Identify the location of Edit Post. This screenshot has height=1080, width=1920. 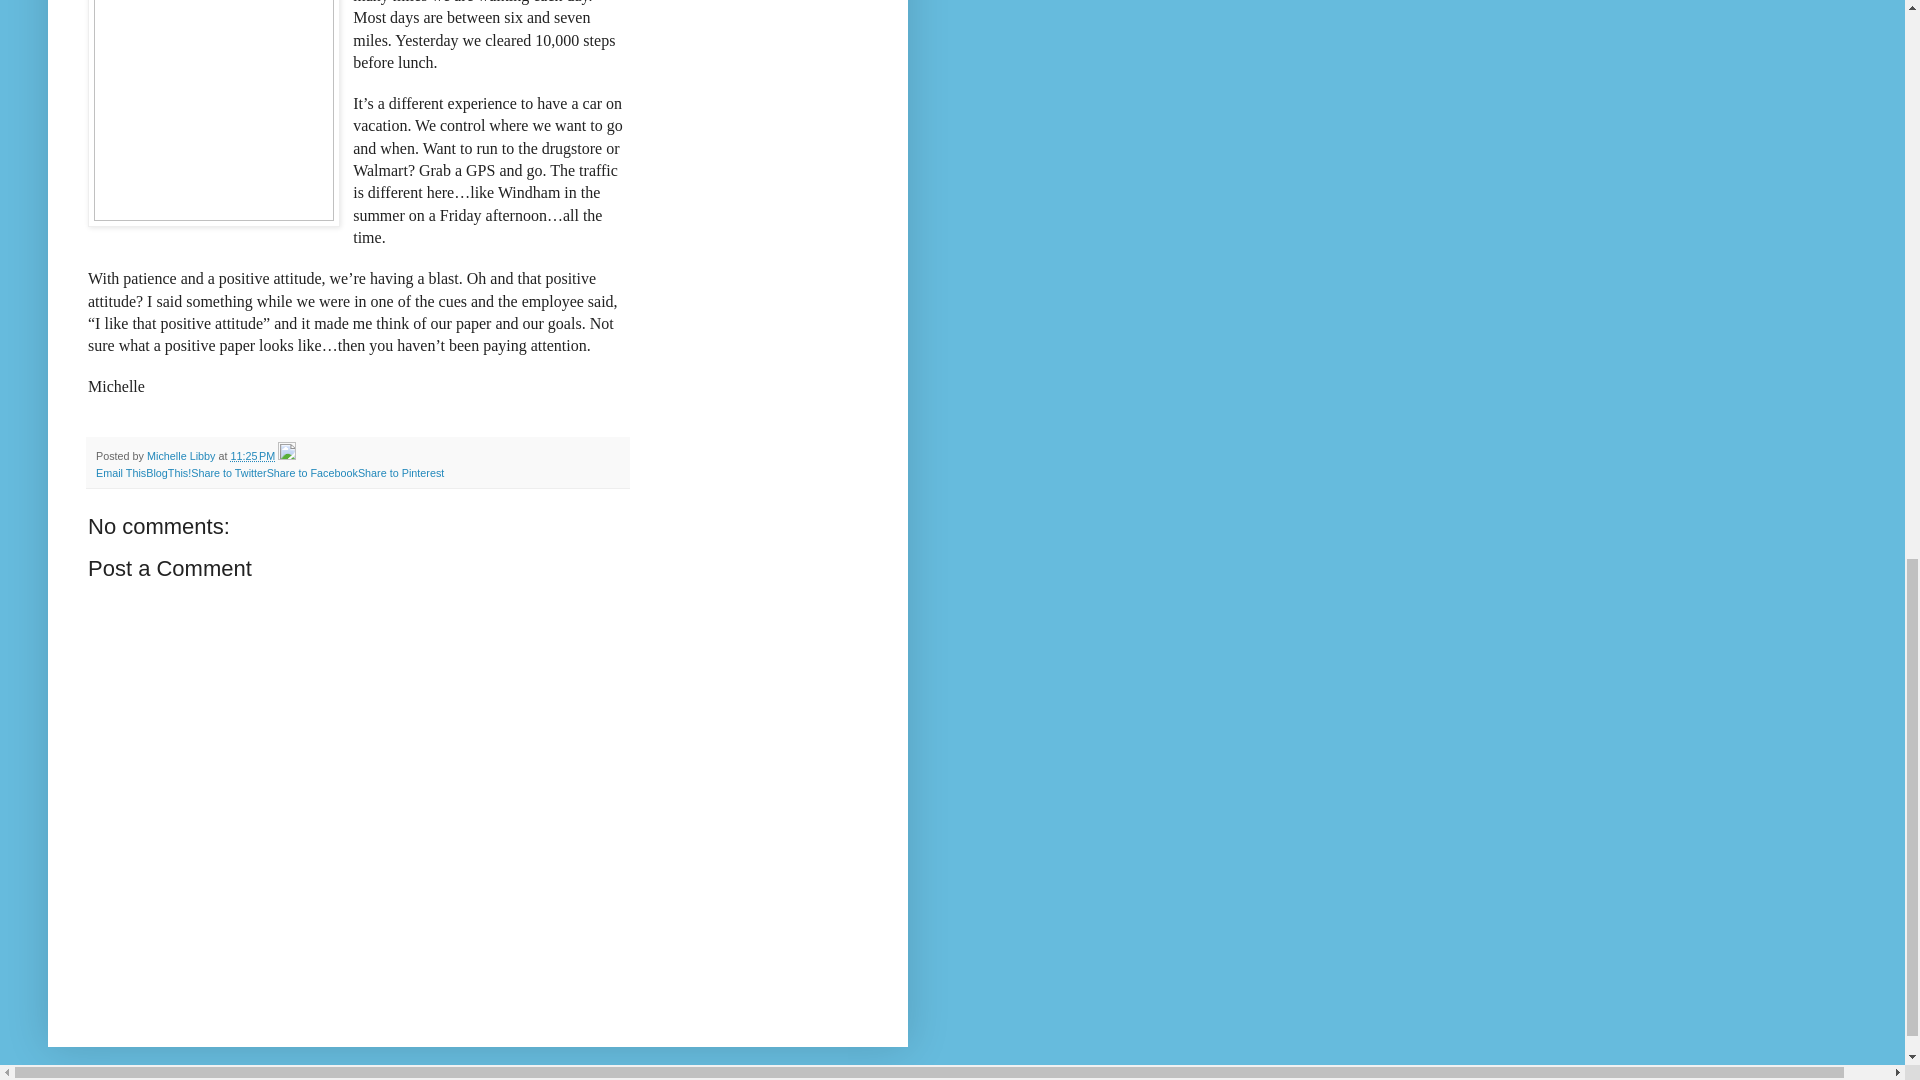
(286, 456).